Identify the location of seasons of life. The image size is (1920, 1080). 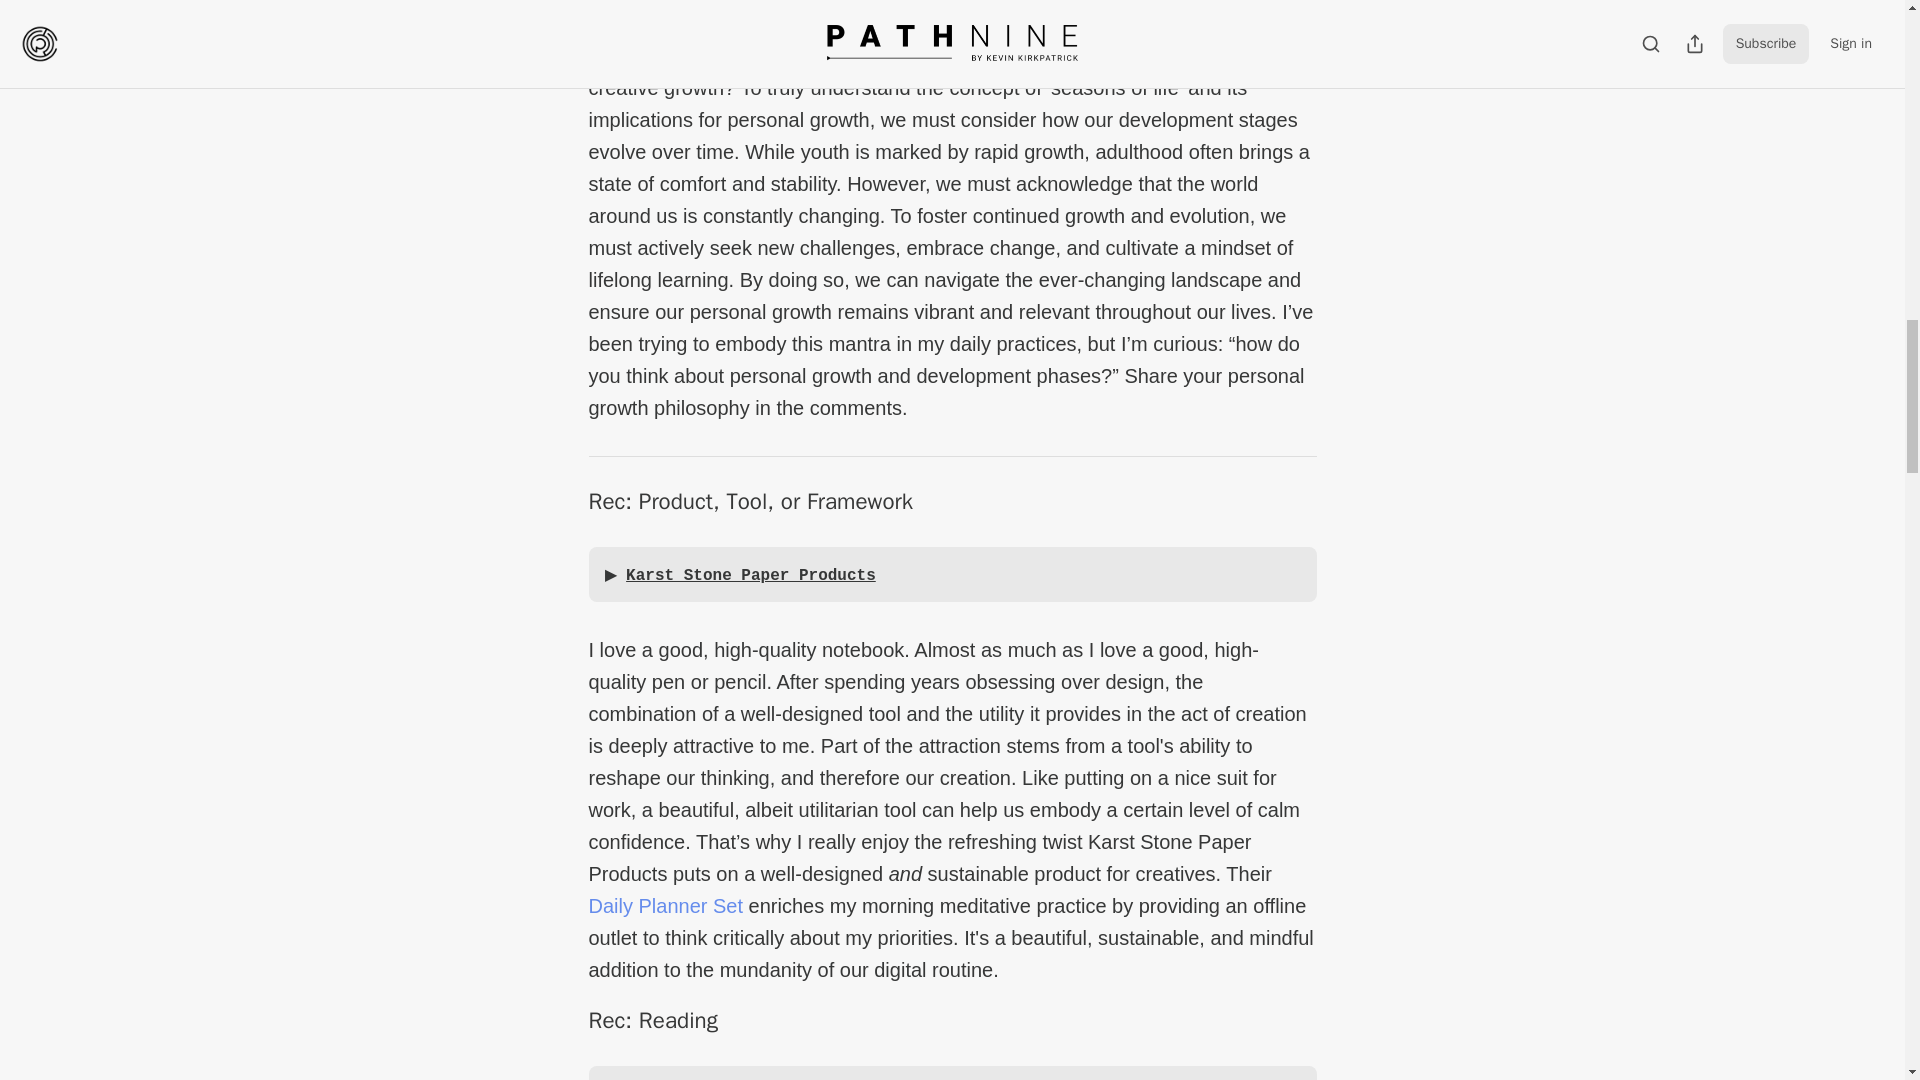
(1014, 2).